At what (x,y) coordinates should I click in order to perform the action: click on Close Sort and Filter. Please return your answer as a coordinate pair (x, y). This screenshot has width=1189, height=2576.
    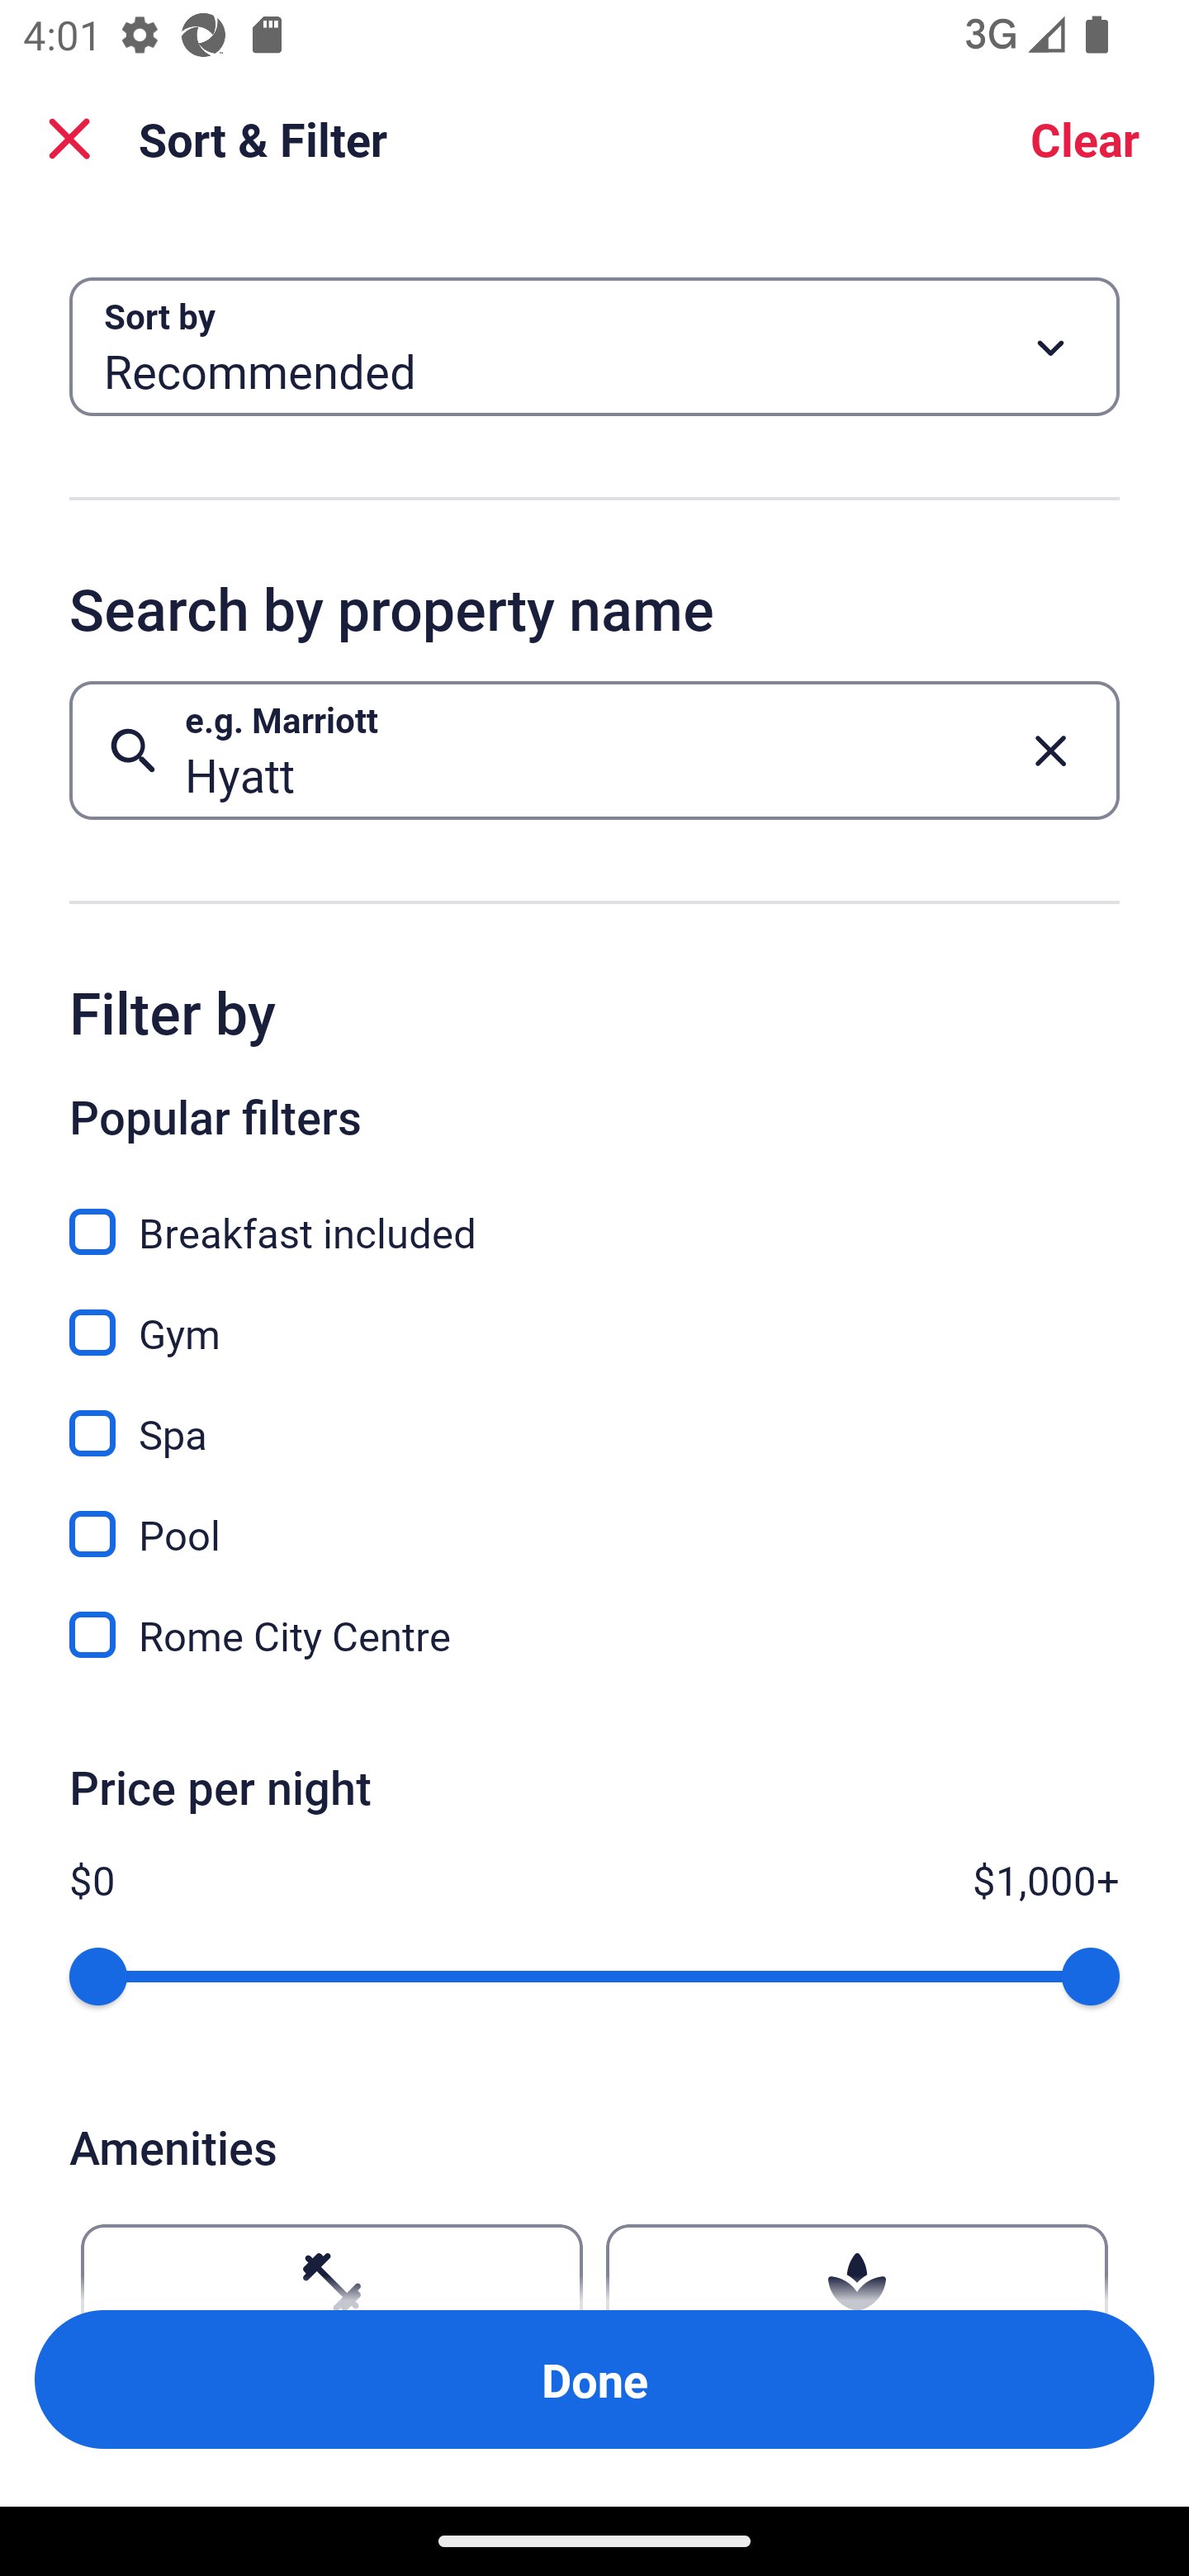
    Looking at the image, I should click on (69, 139).